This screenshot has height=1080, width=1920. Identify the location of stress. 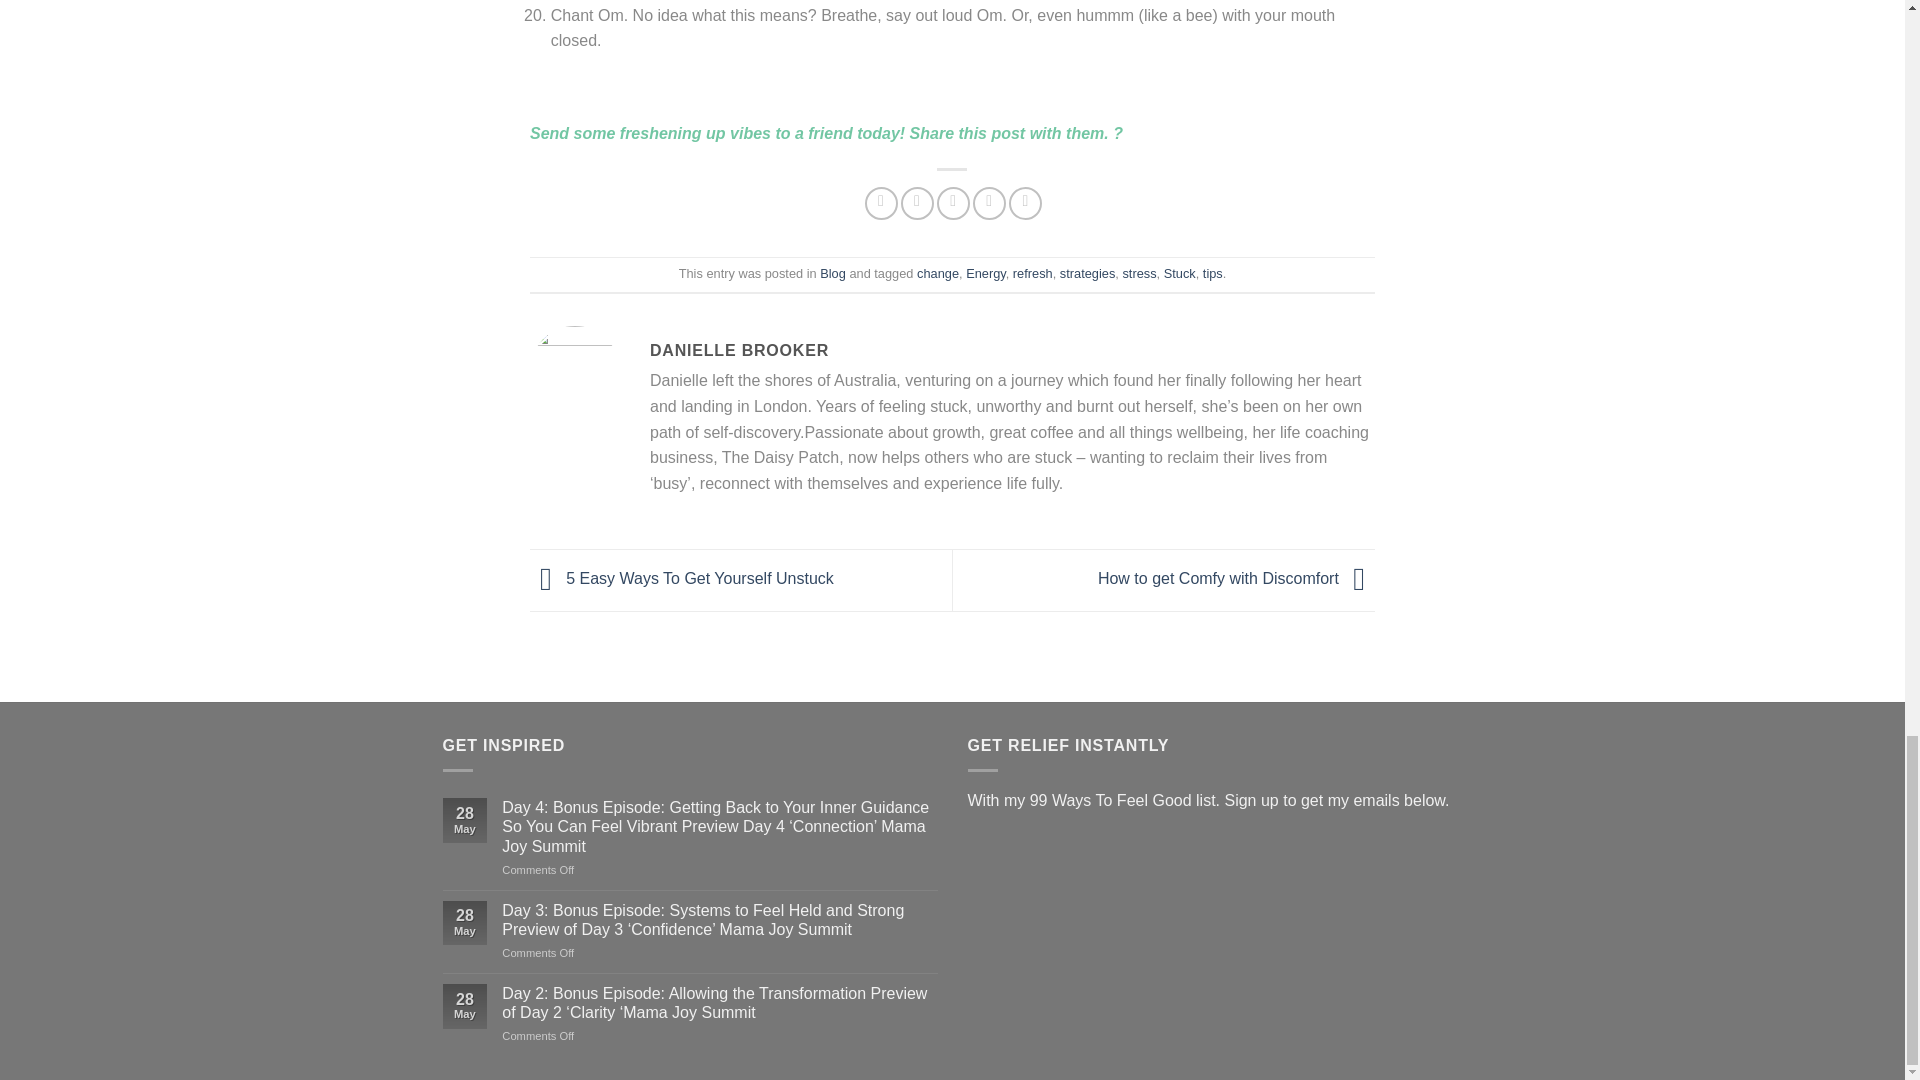
(1138, 272).